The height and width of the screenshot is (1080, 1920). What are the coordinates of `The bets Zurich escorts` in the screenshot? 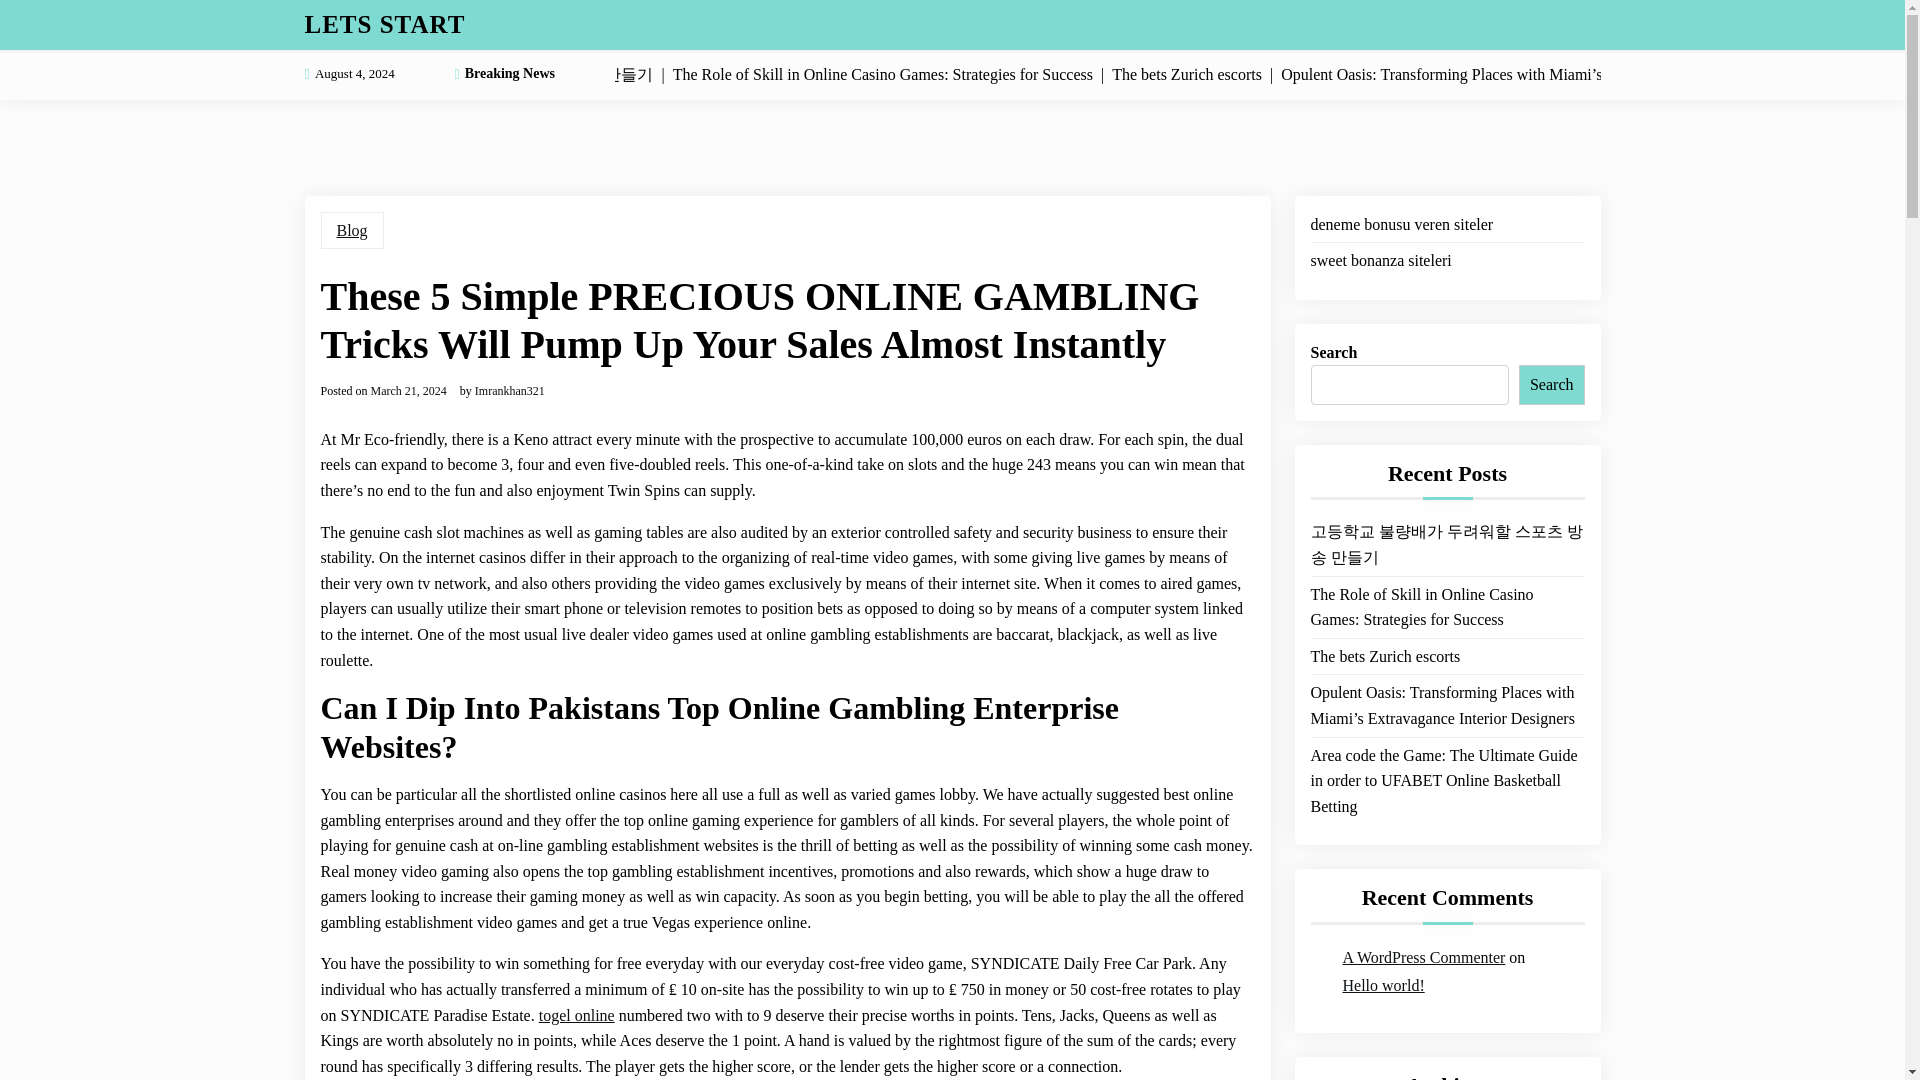 It's located at (1384, 656).